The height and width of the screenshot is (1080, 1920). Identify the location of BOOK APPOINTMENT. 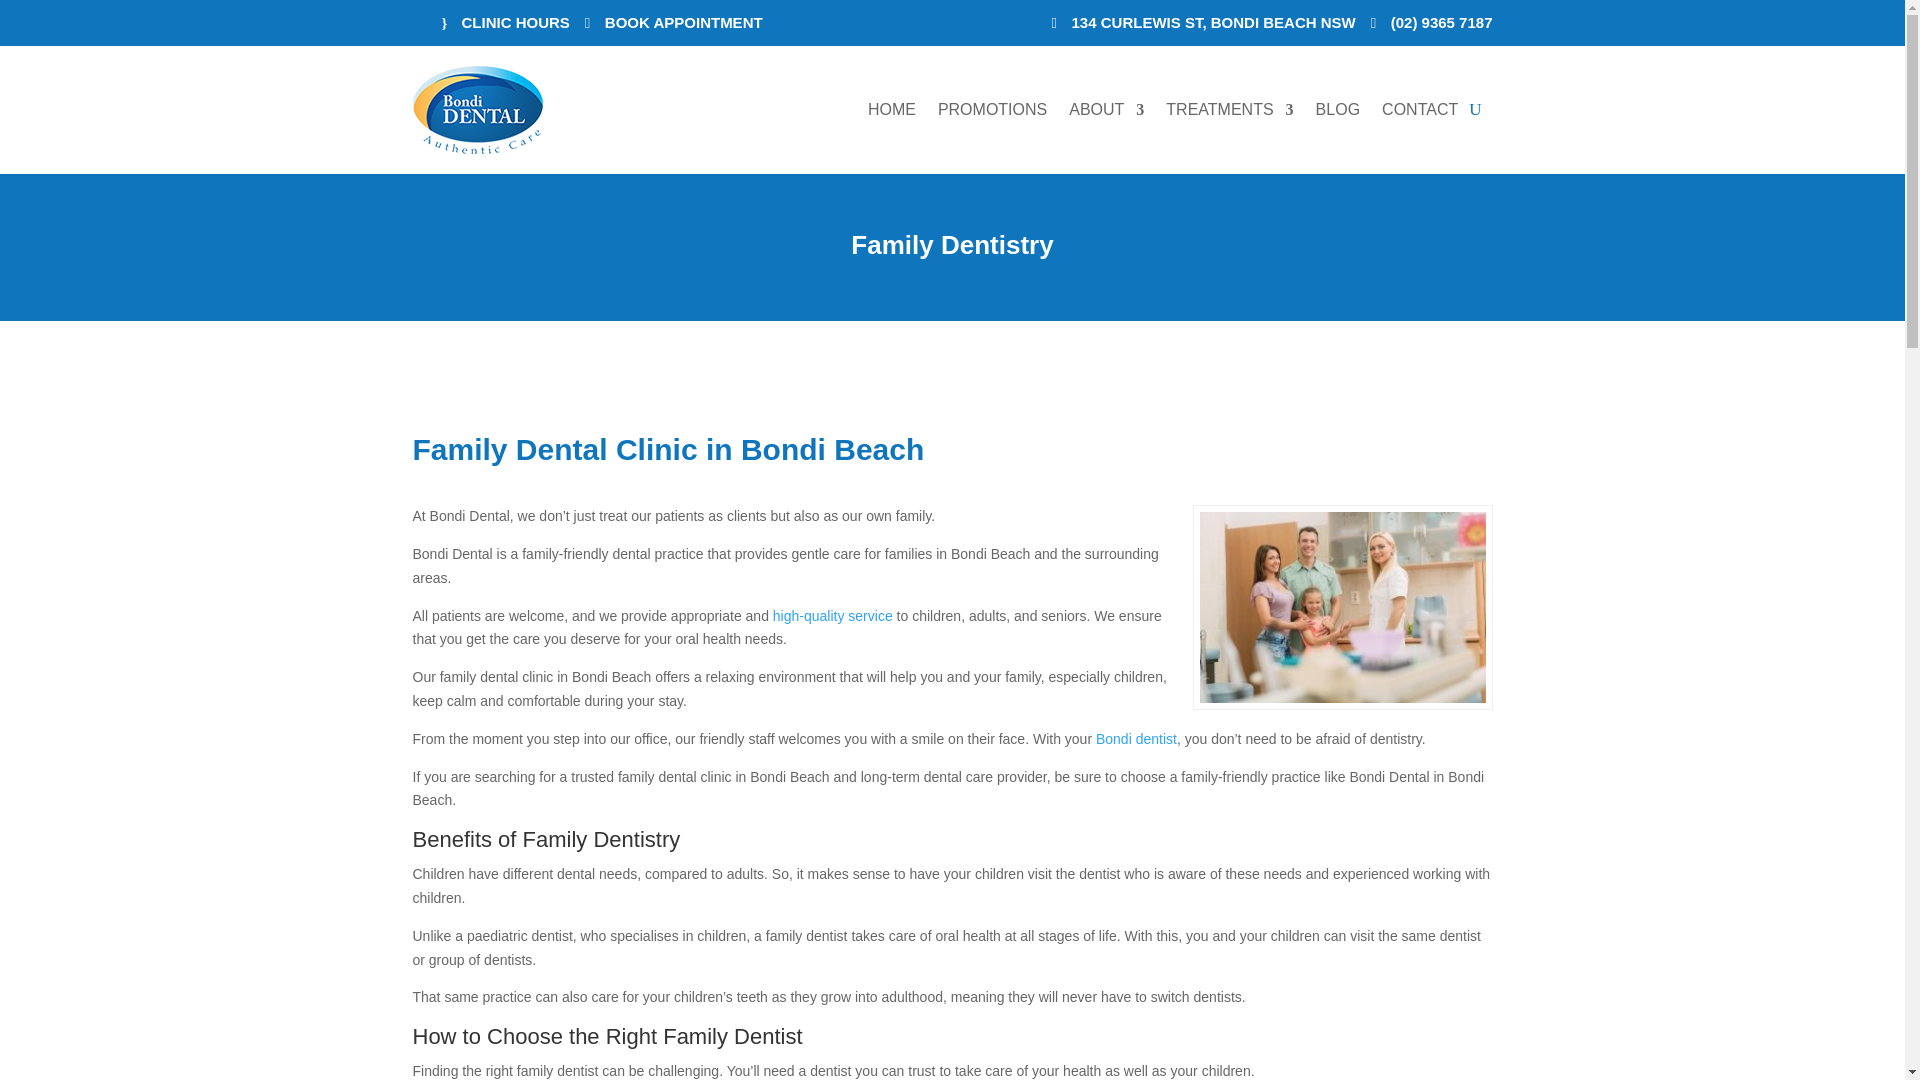
(674, 22).